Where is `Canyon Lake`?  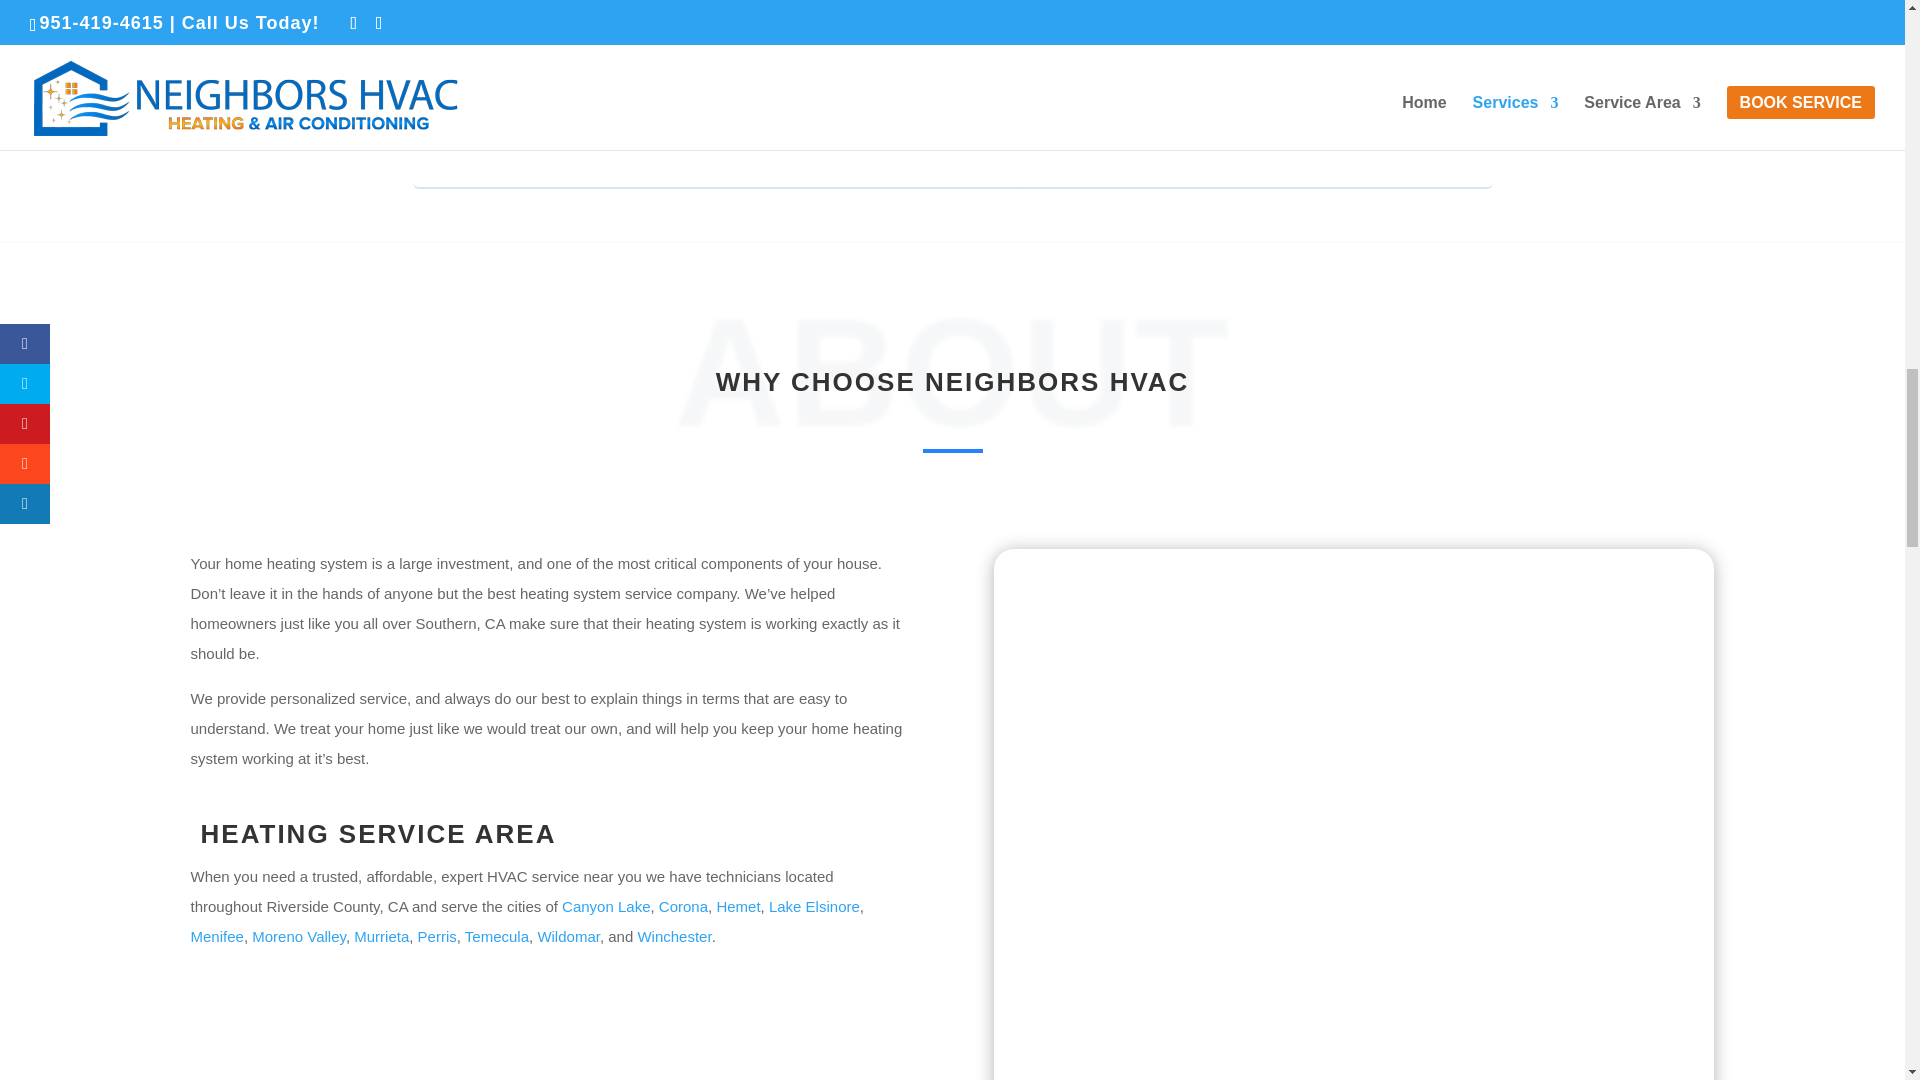 Canyon Lake is located at coordinates (606, 906).